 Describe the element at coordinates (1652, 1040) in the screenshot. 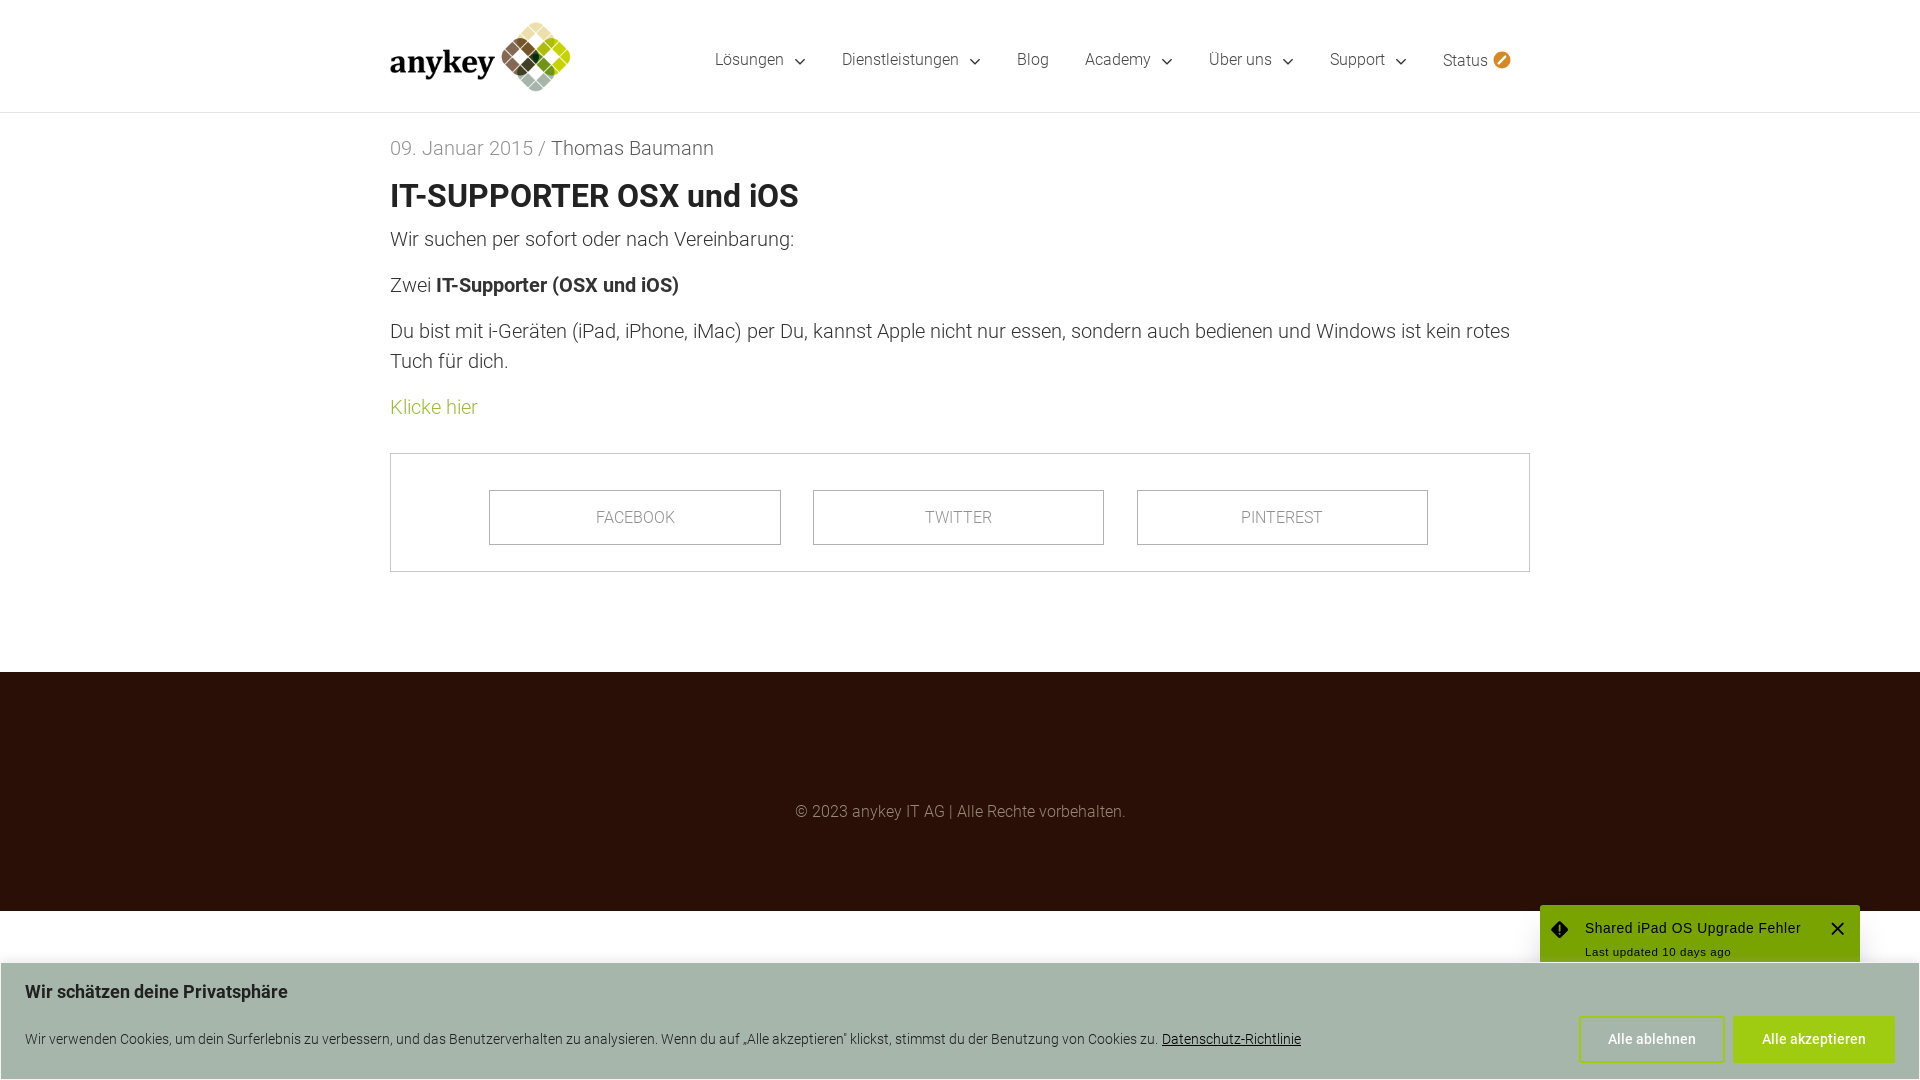

I see `Alle ablehnen` at that location.